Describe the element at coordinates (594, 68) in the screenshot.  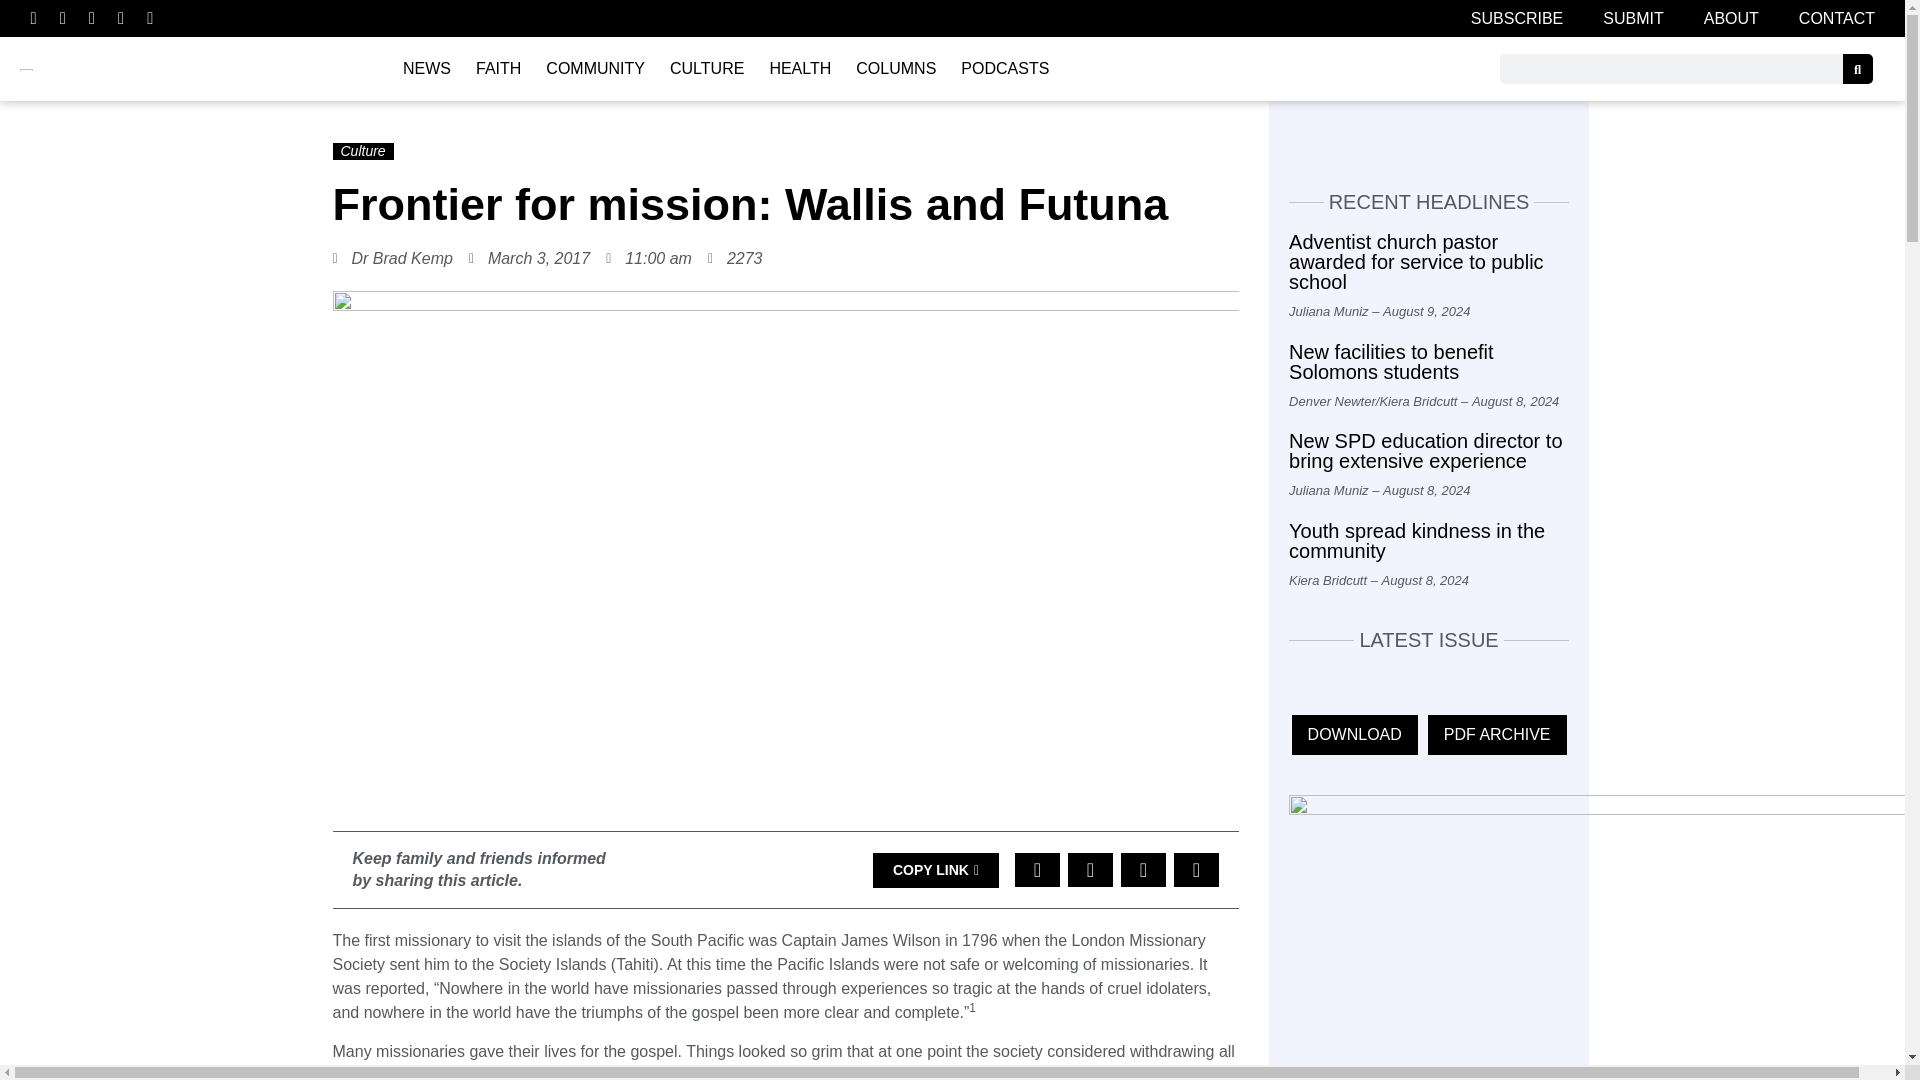
I see `COMMUNITY` at that location.